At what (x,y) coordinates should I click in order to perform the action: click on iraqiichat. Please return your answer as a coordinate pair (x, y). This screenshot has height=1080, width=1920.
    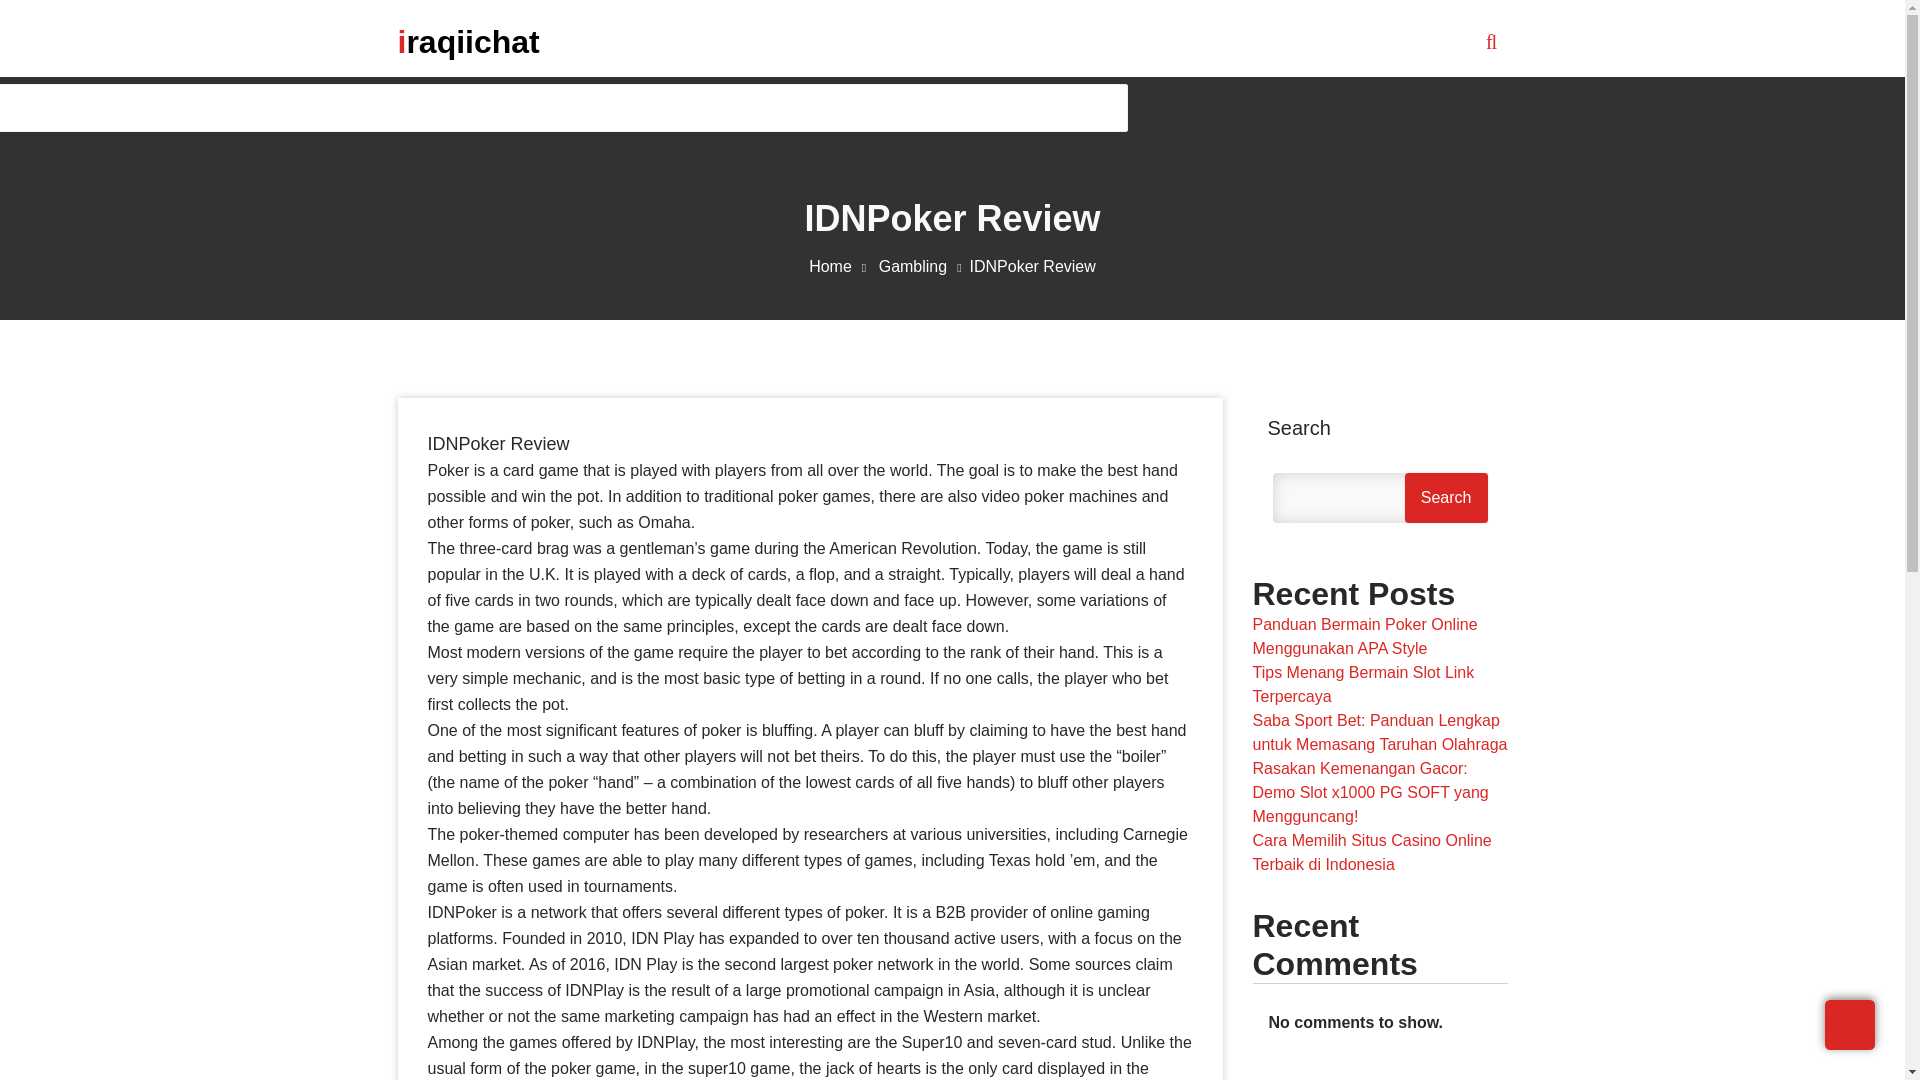
    Looking at the image, I should click on (468, 41).